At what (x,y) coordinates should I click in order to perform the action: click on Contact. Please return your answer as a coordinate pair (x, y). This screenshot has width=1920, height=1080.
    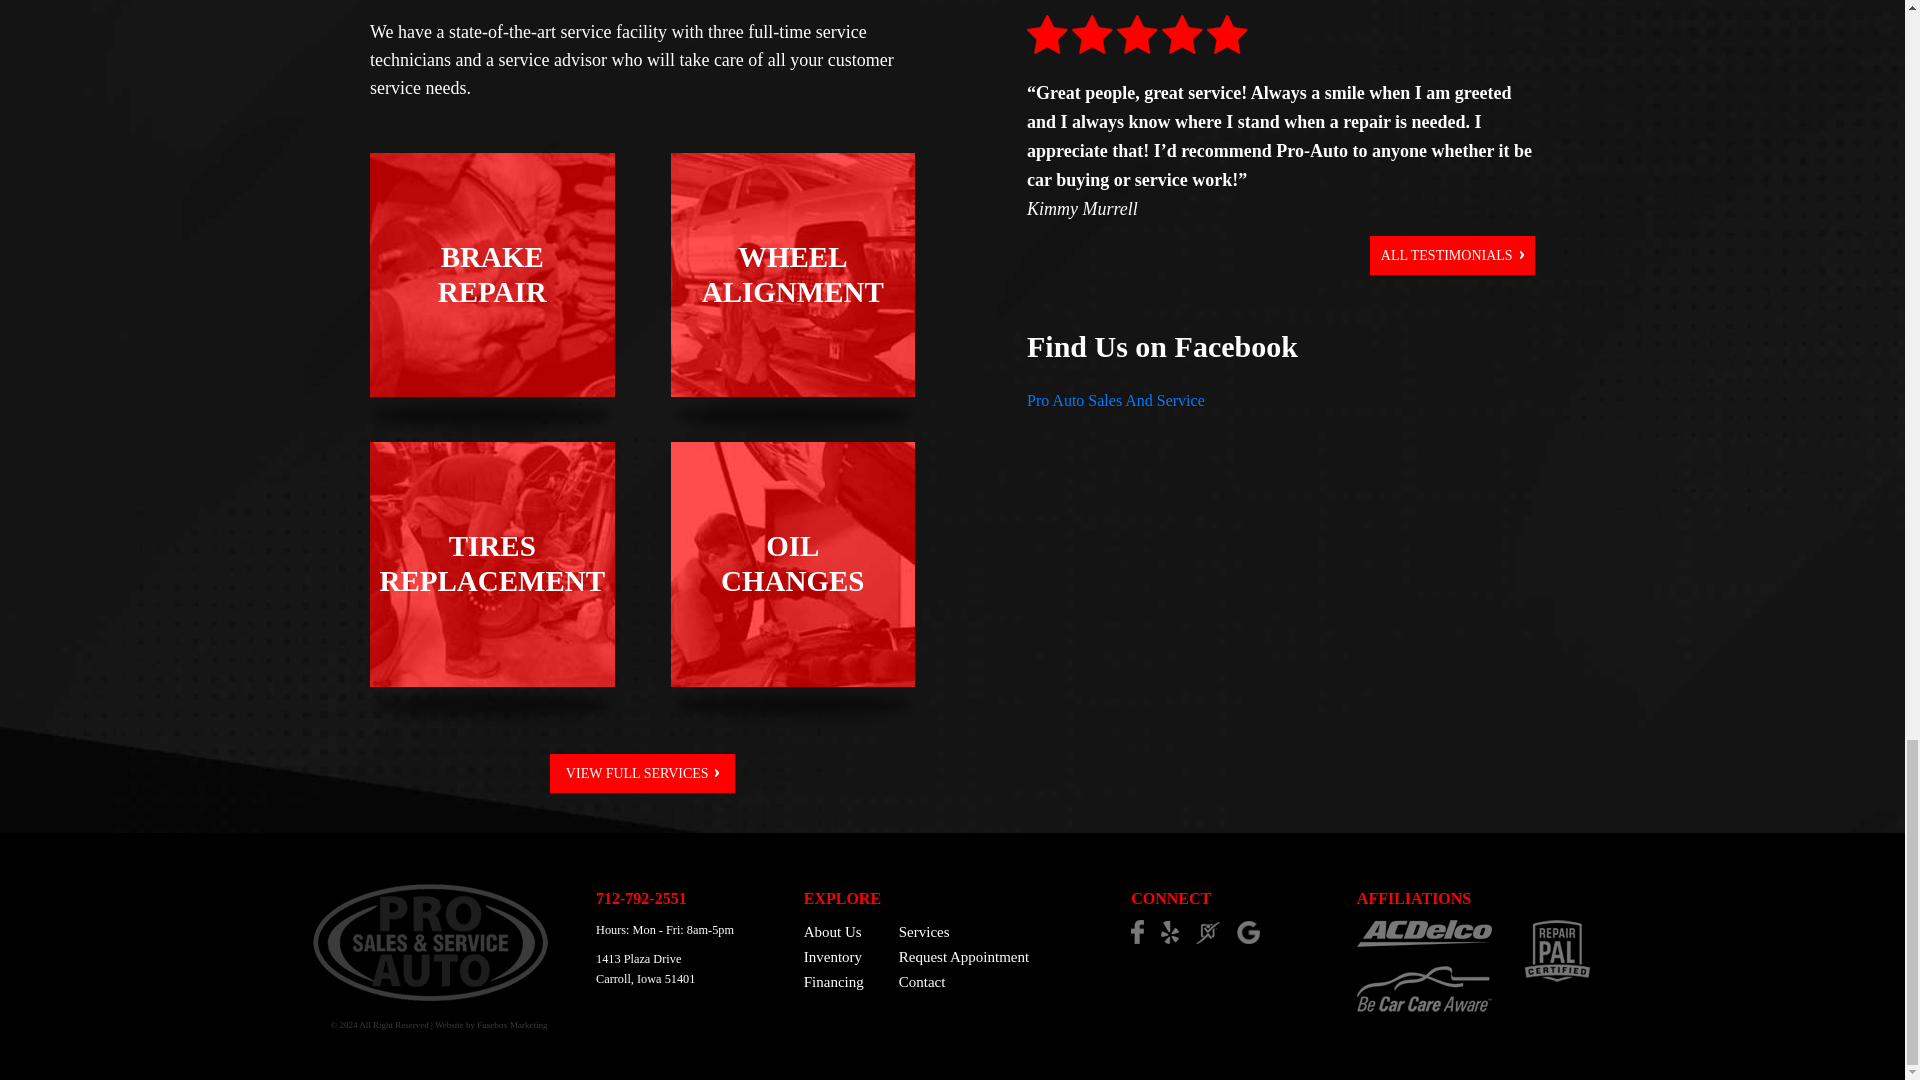
    Looking at the image, I should click on (834, 957).